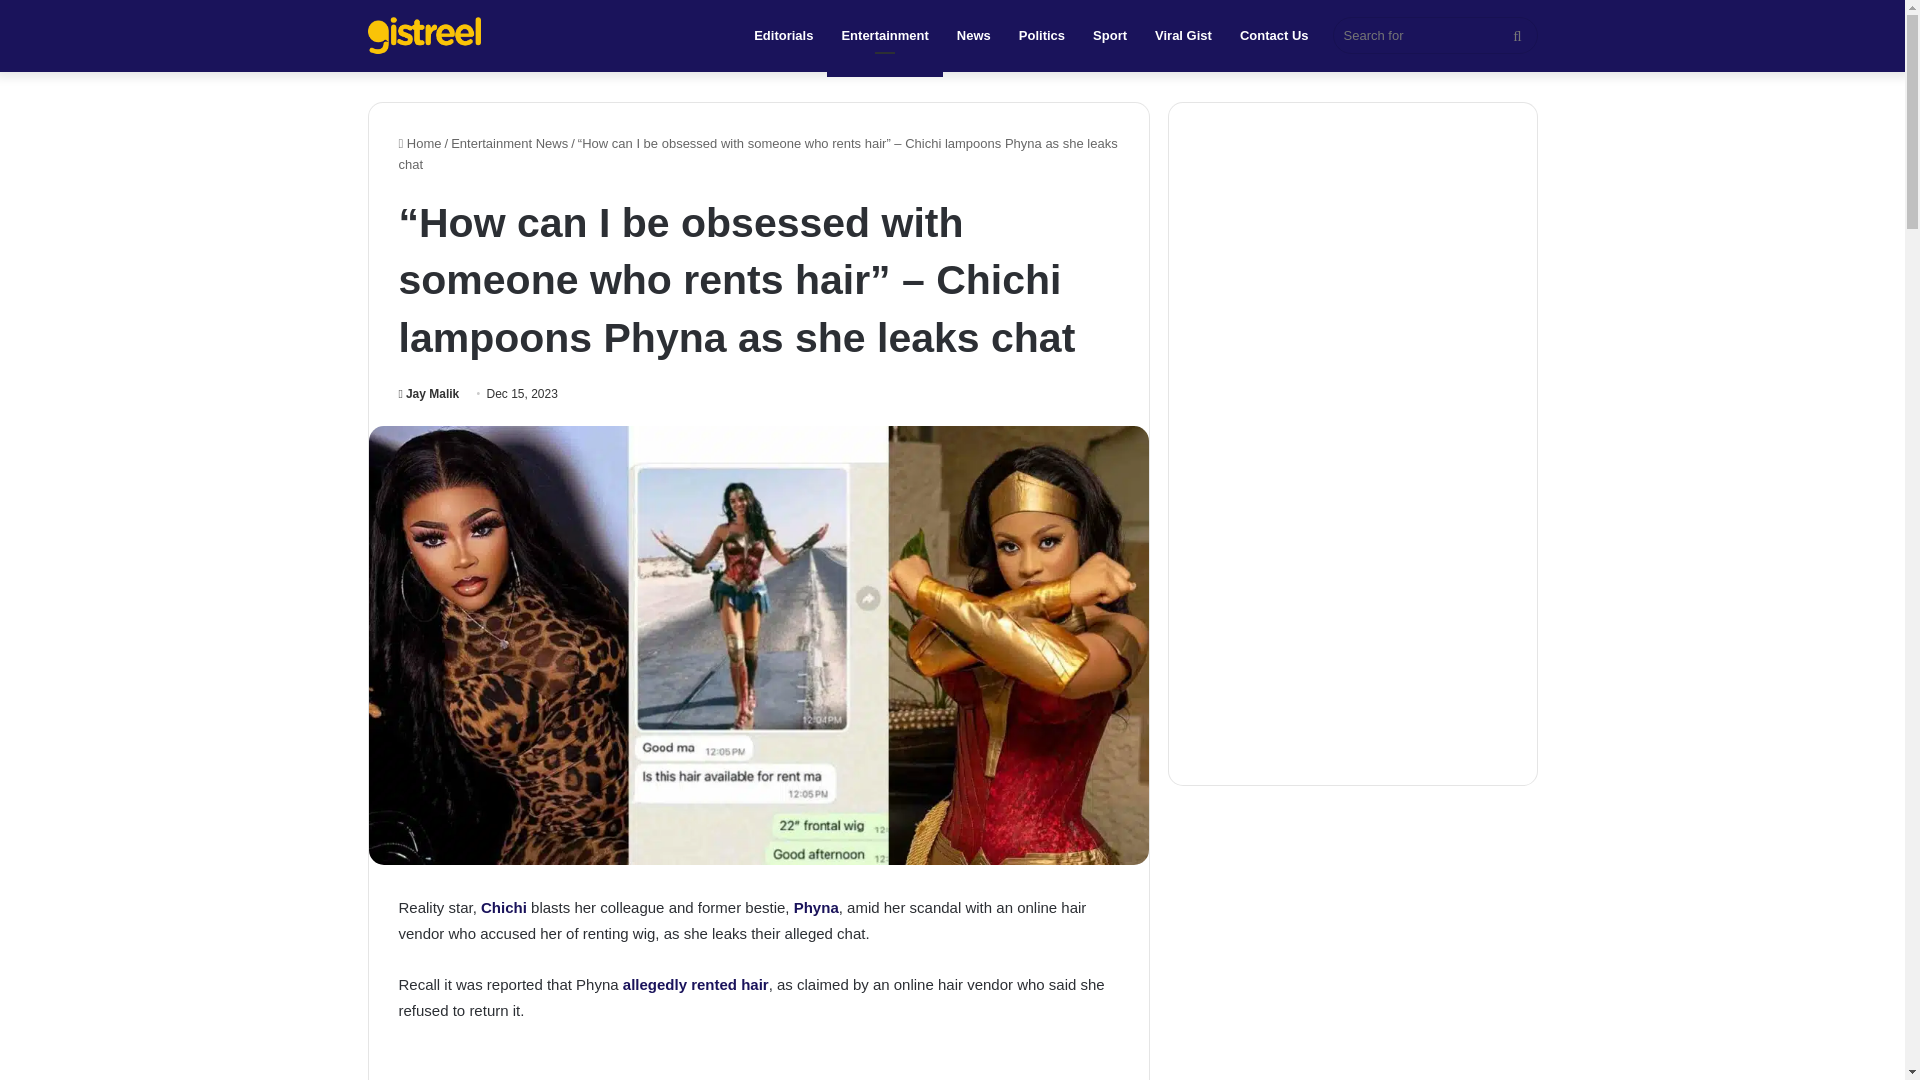  Describe the element at coordinates (1183, 36) in the screenshot. I see `Viral Gist` at that location.